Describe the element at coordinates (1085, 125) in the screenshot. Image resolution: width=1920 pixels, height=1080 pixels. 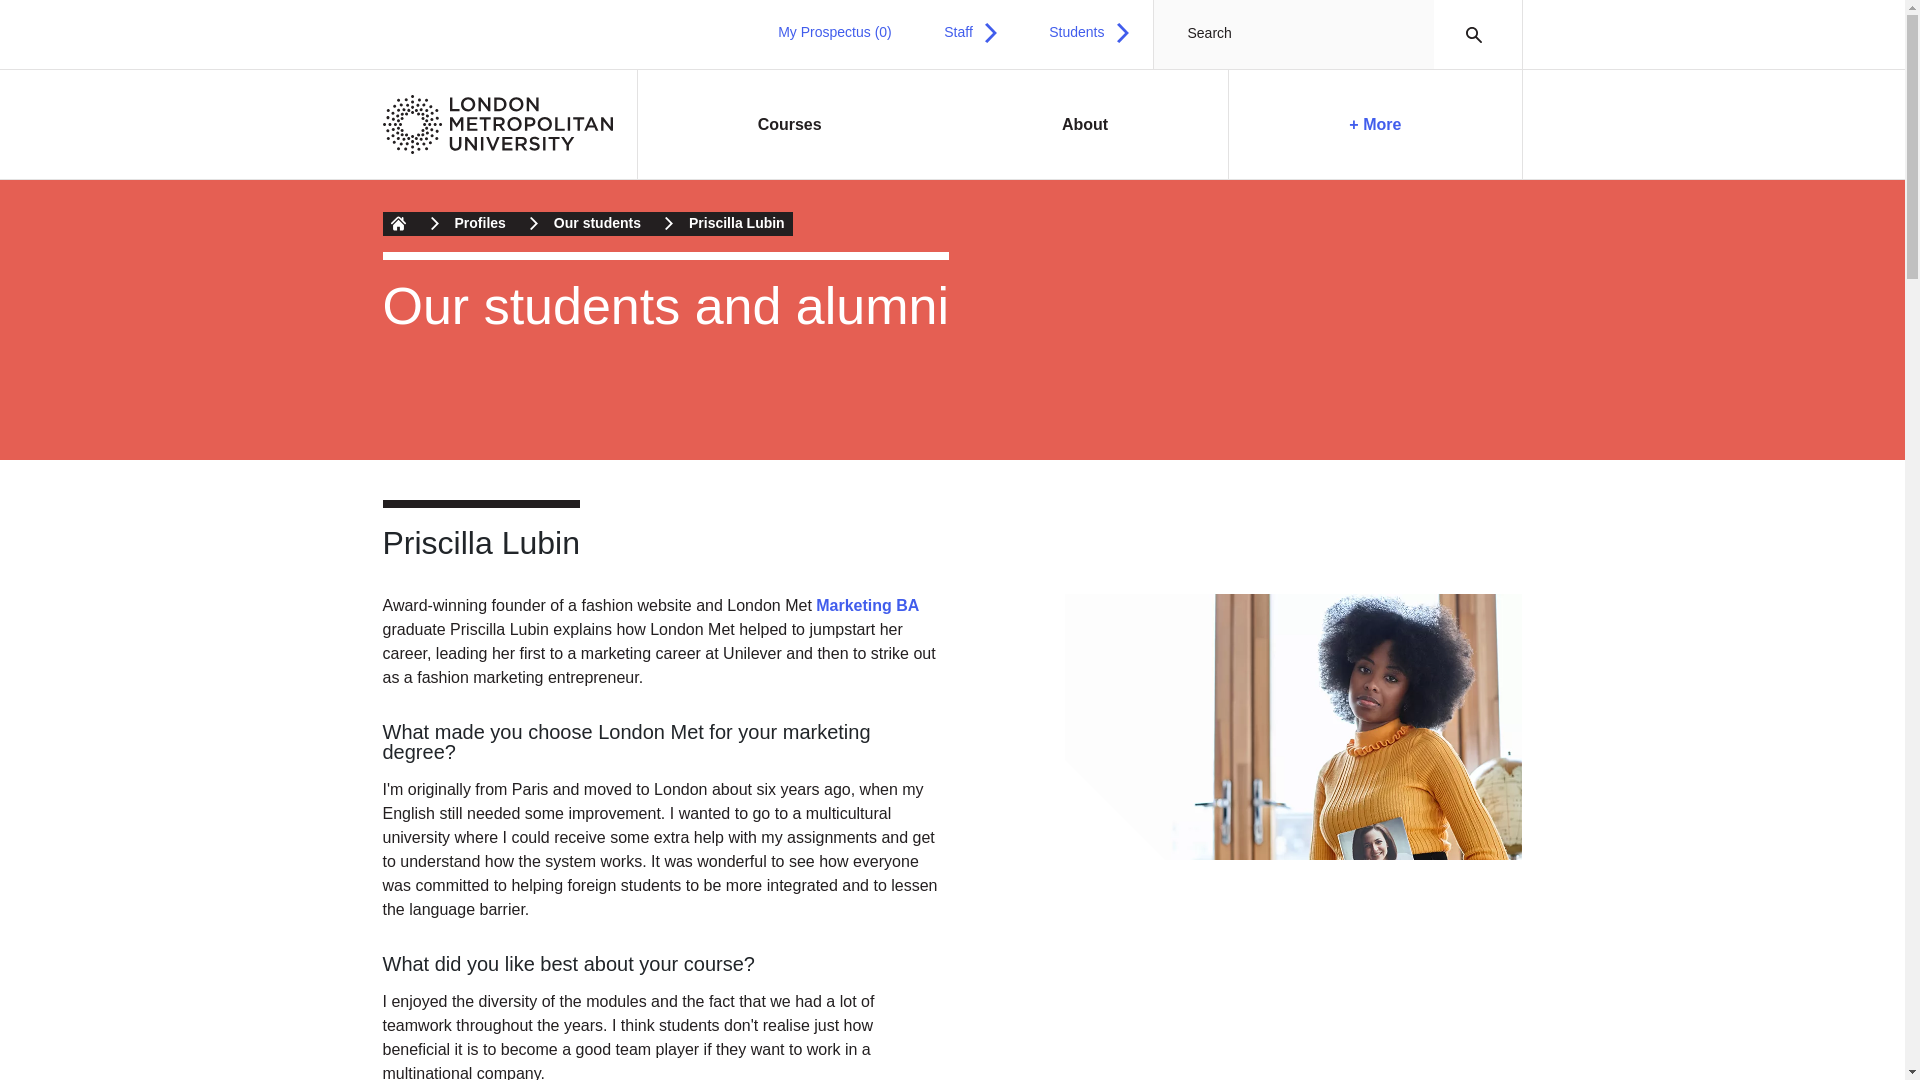
I see `About` at that location.